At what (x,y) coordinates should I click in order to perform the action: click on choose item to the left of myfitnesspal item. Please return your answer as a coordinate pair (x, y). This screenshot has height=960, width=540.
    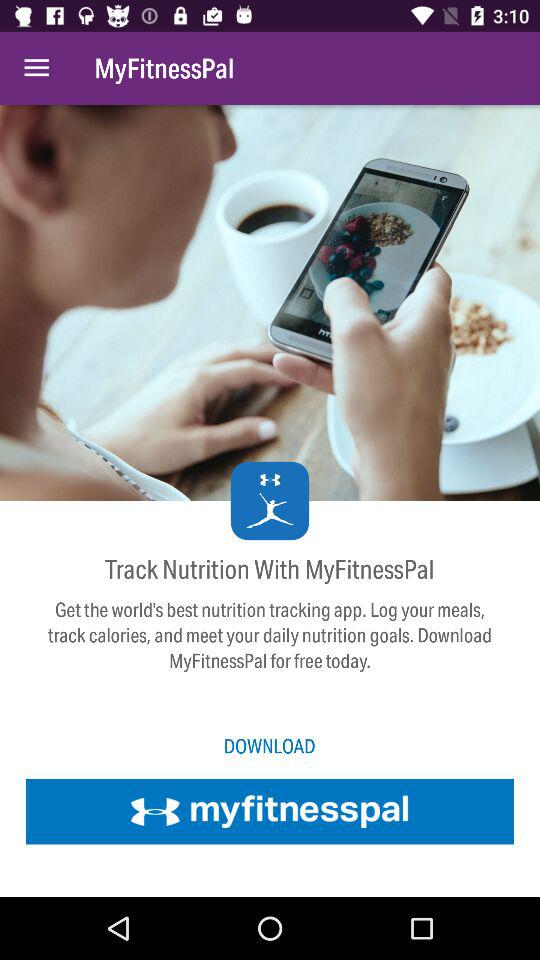
    Looking at the image, I should click on (36, 68).